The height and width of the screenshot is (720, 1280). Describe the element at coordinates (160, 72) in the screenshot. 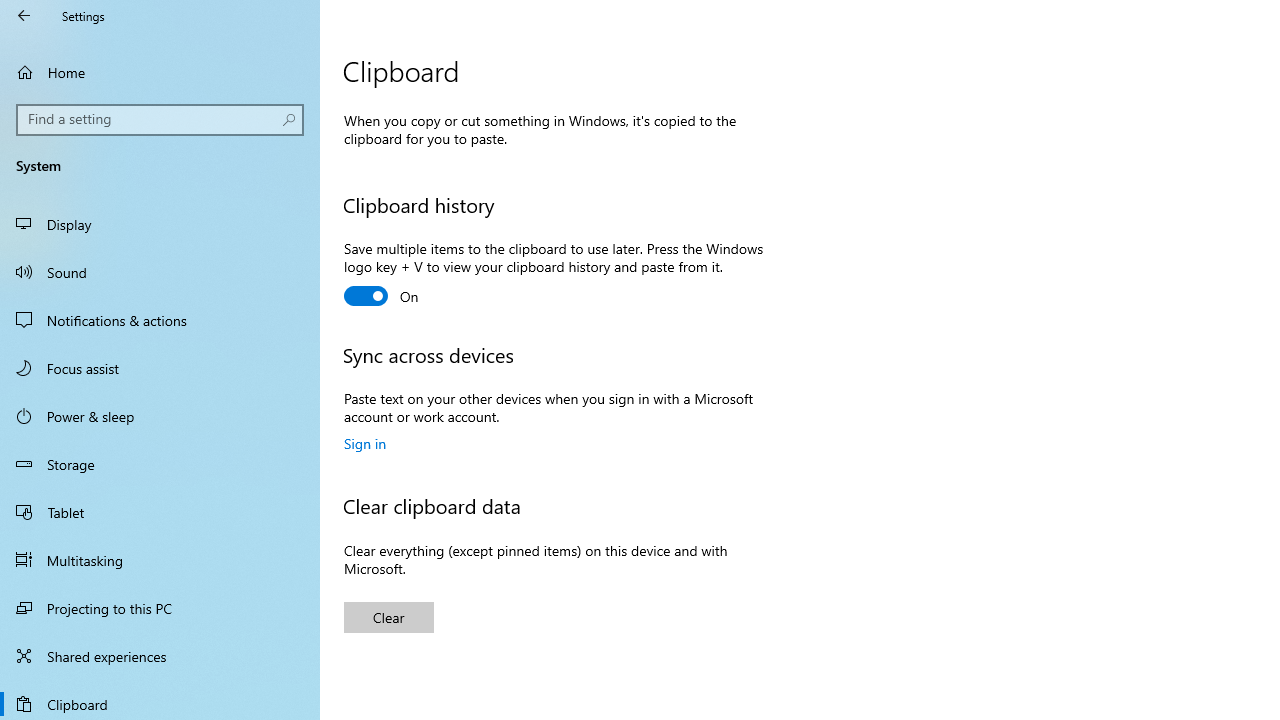

I see `Home` at that location.